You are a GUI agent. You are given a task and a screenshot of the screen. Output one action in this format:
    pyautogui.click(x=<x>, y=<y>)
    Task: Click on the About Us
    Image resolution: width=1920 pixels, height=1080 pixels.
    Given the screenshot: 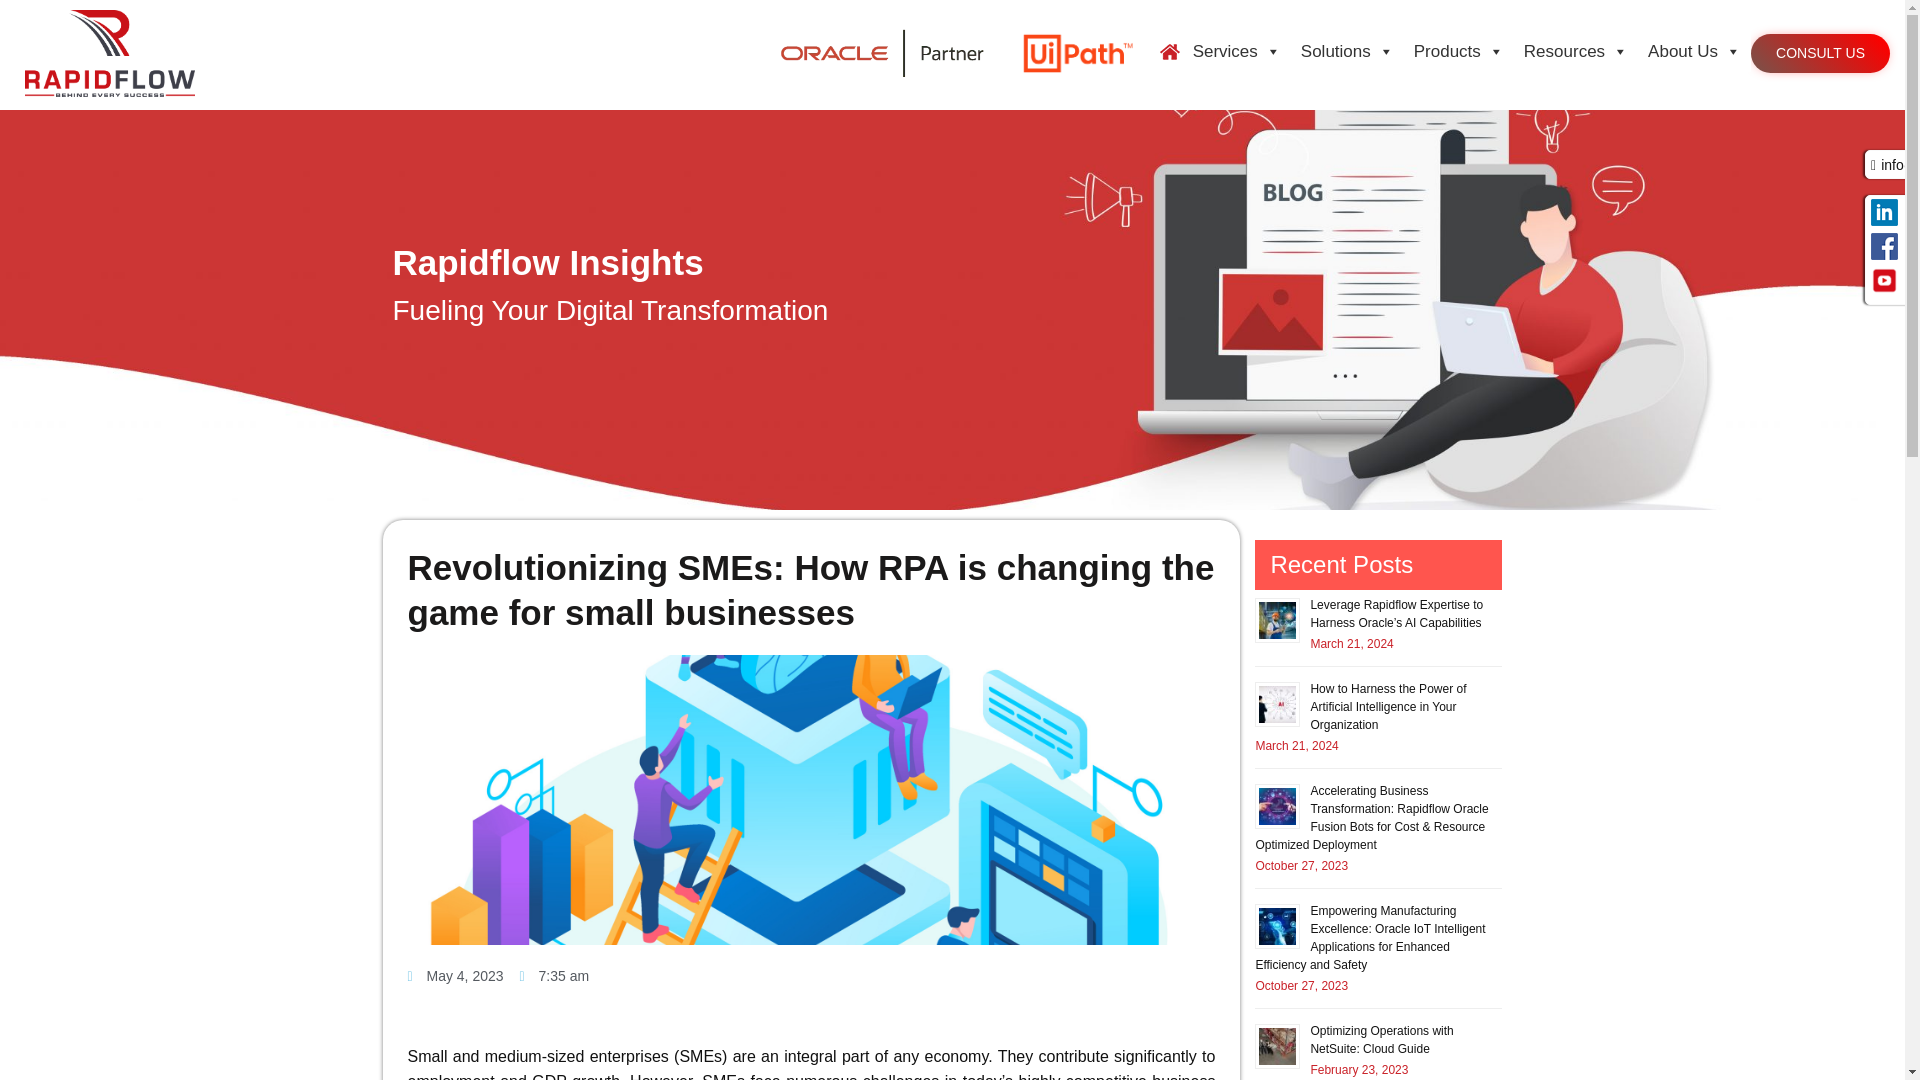 What is the action you would take?
    pyautogui.click(x=1694, y=52)
    